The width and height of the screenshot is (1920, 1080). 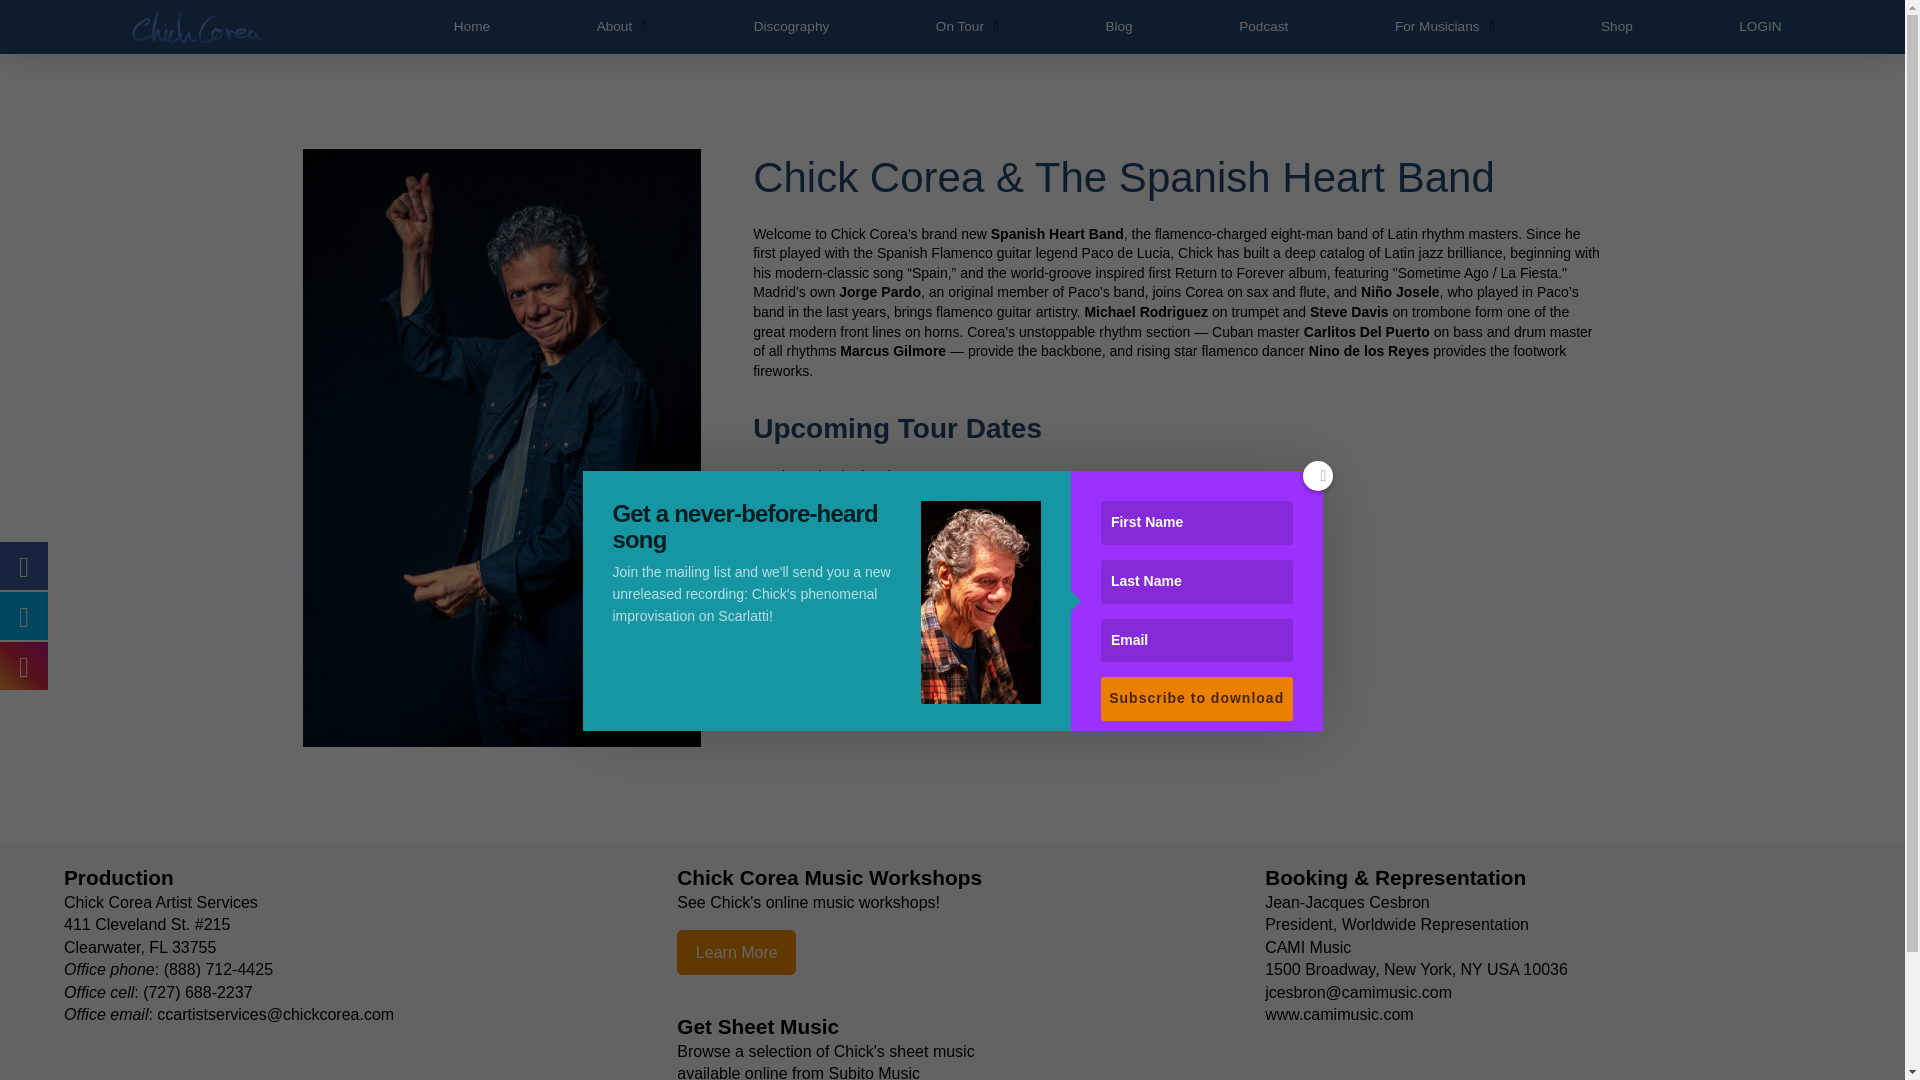 I want to click on On Tour, so click(x=967, y=26).